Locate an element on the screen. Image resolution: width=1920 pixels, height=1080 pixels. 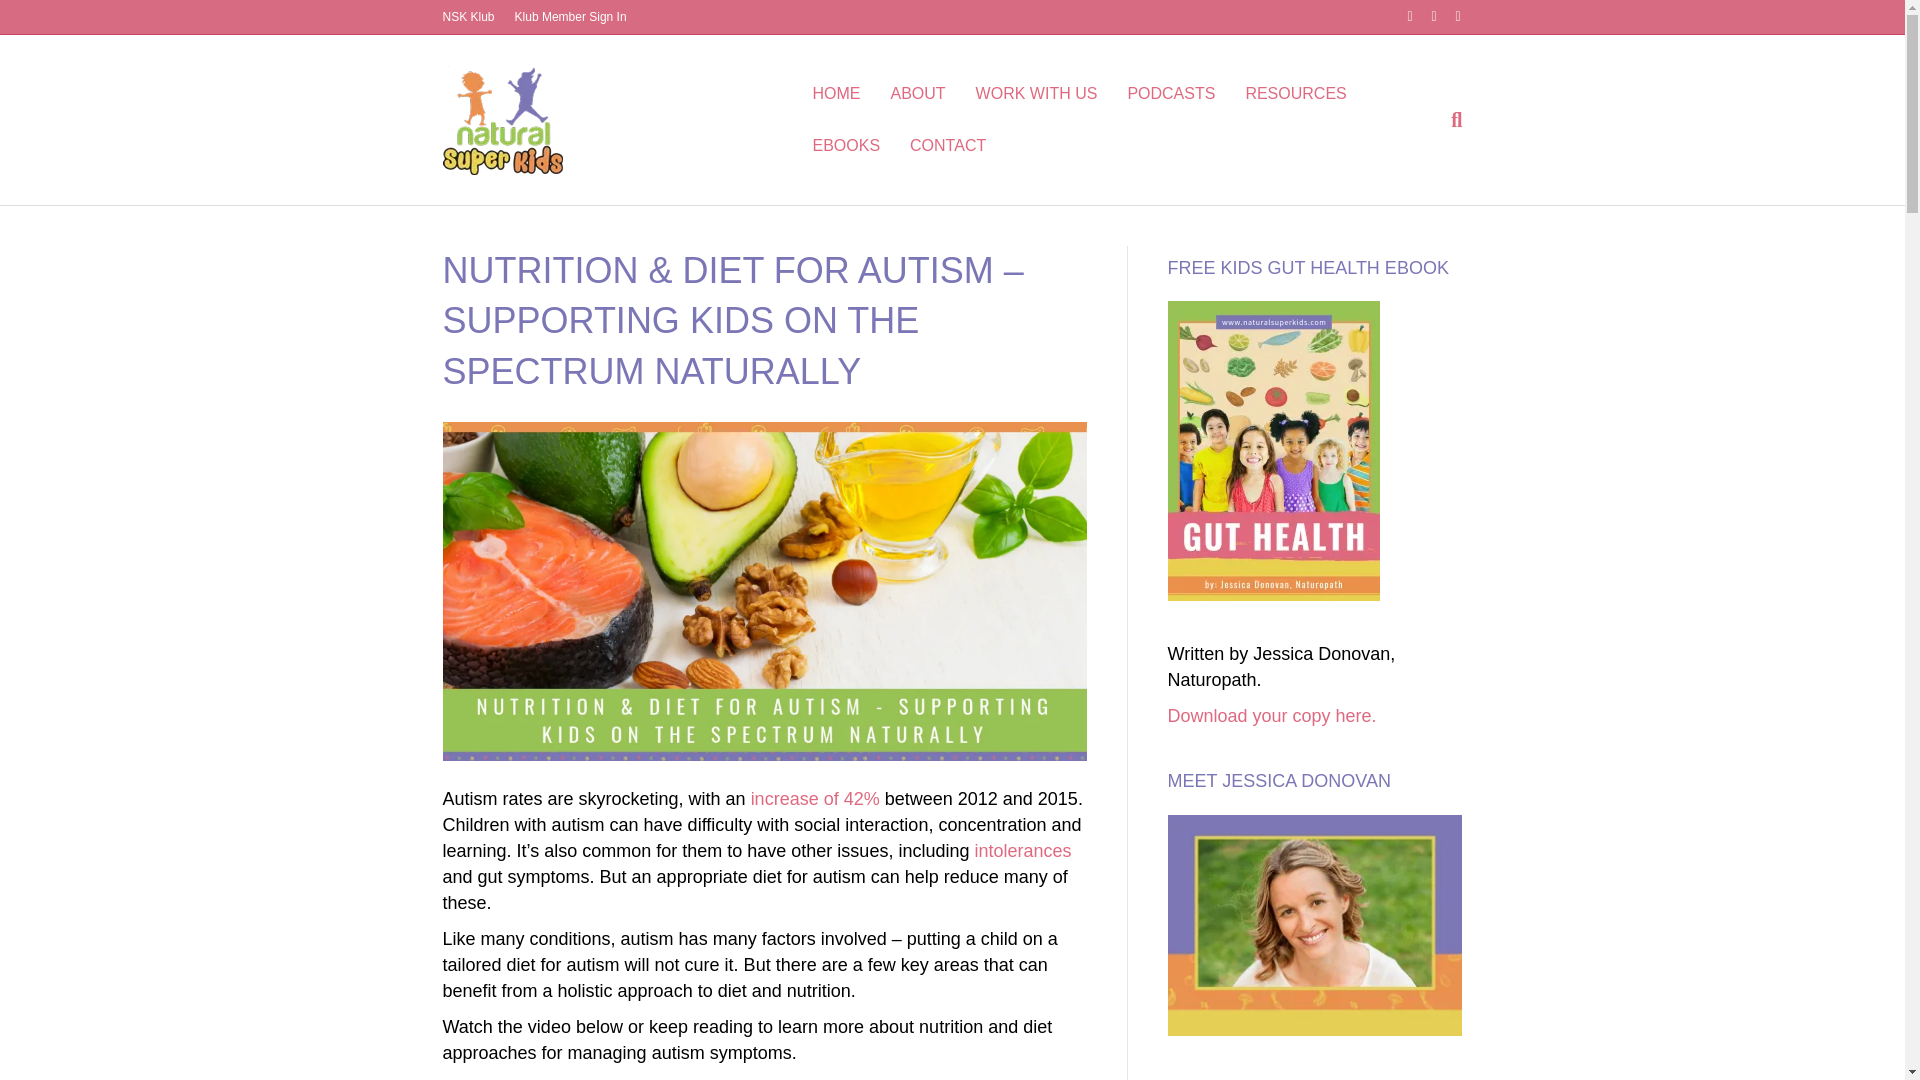
Instagram is located at coordinates (1448, 15).